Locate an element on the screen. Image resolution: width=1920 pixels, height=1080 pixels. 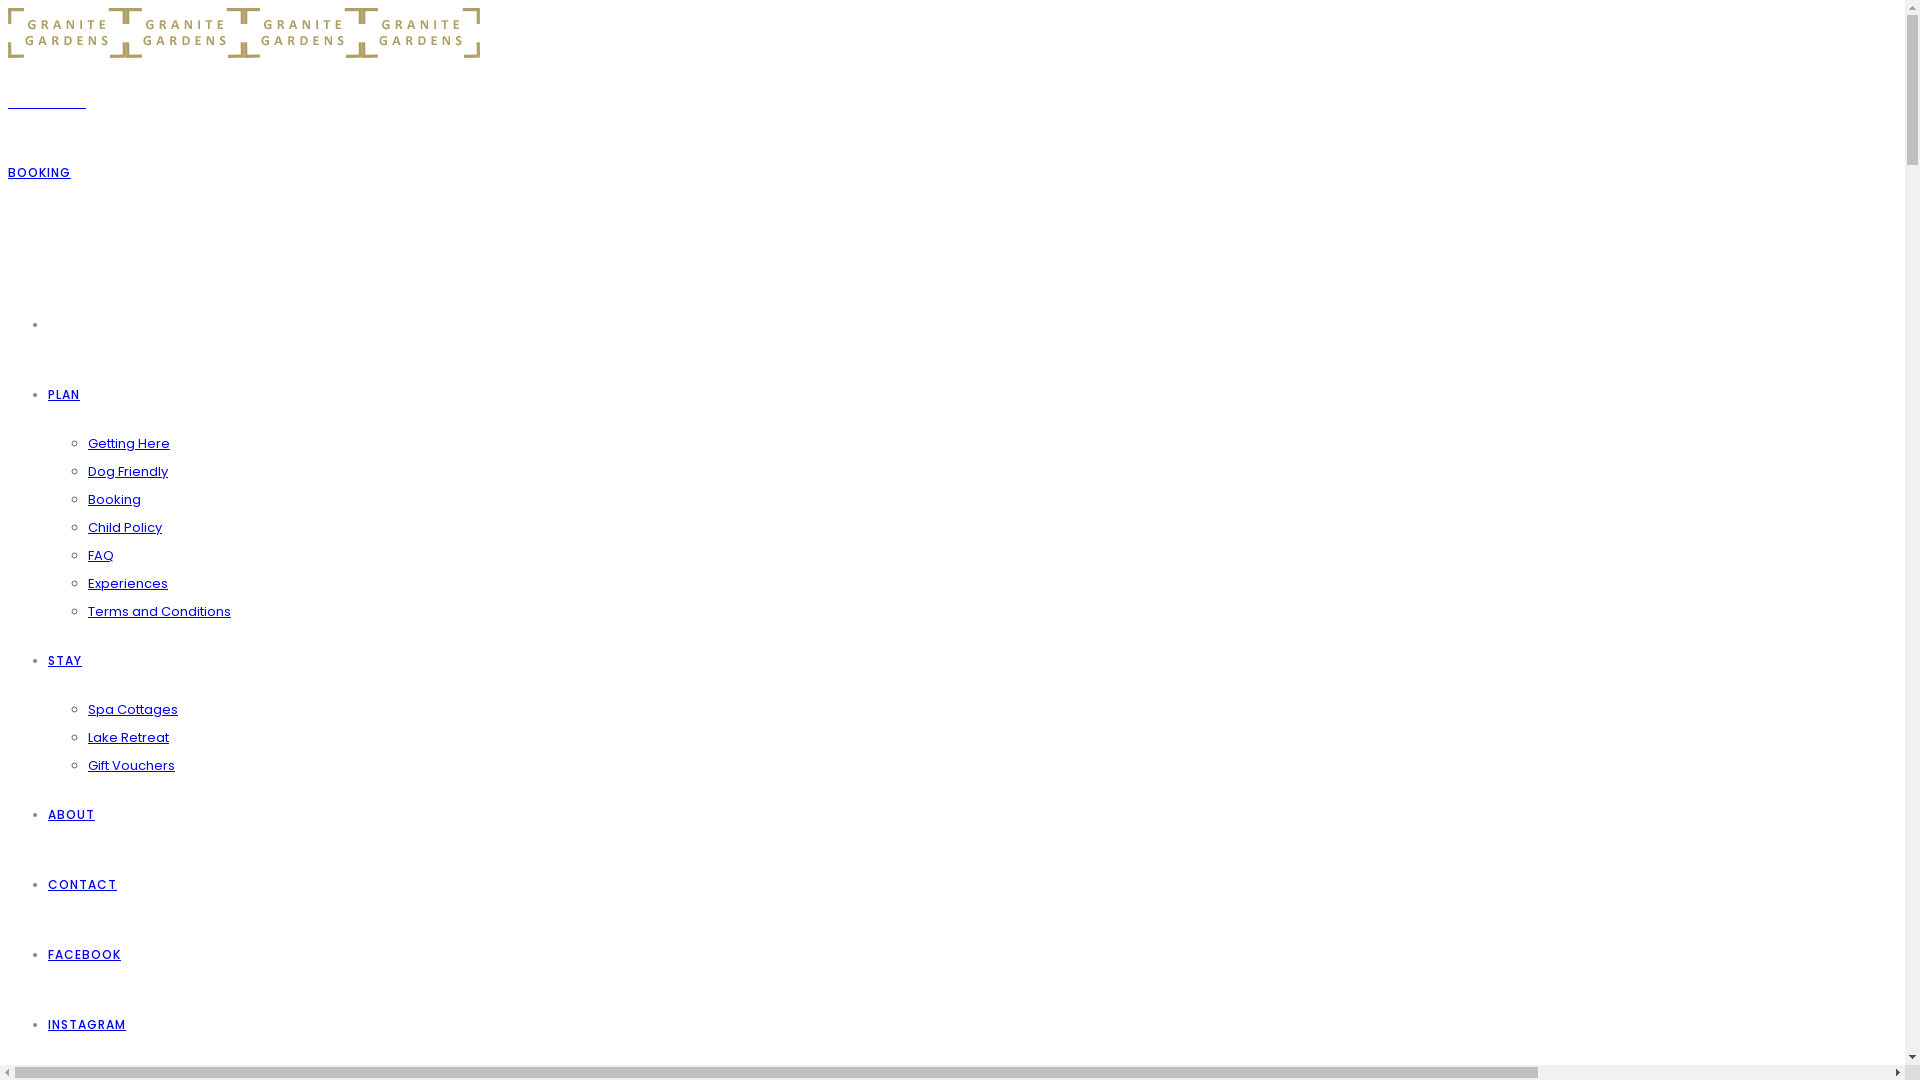
HOT DEALS! is located at coordinates (47, 102).